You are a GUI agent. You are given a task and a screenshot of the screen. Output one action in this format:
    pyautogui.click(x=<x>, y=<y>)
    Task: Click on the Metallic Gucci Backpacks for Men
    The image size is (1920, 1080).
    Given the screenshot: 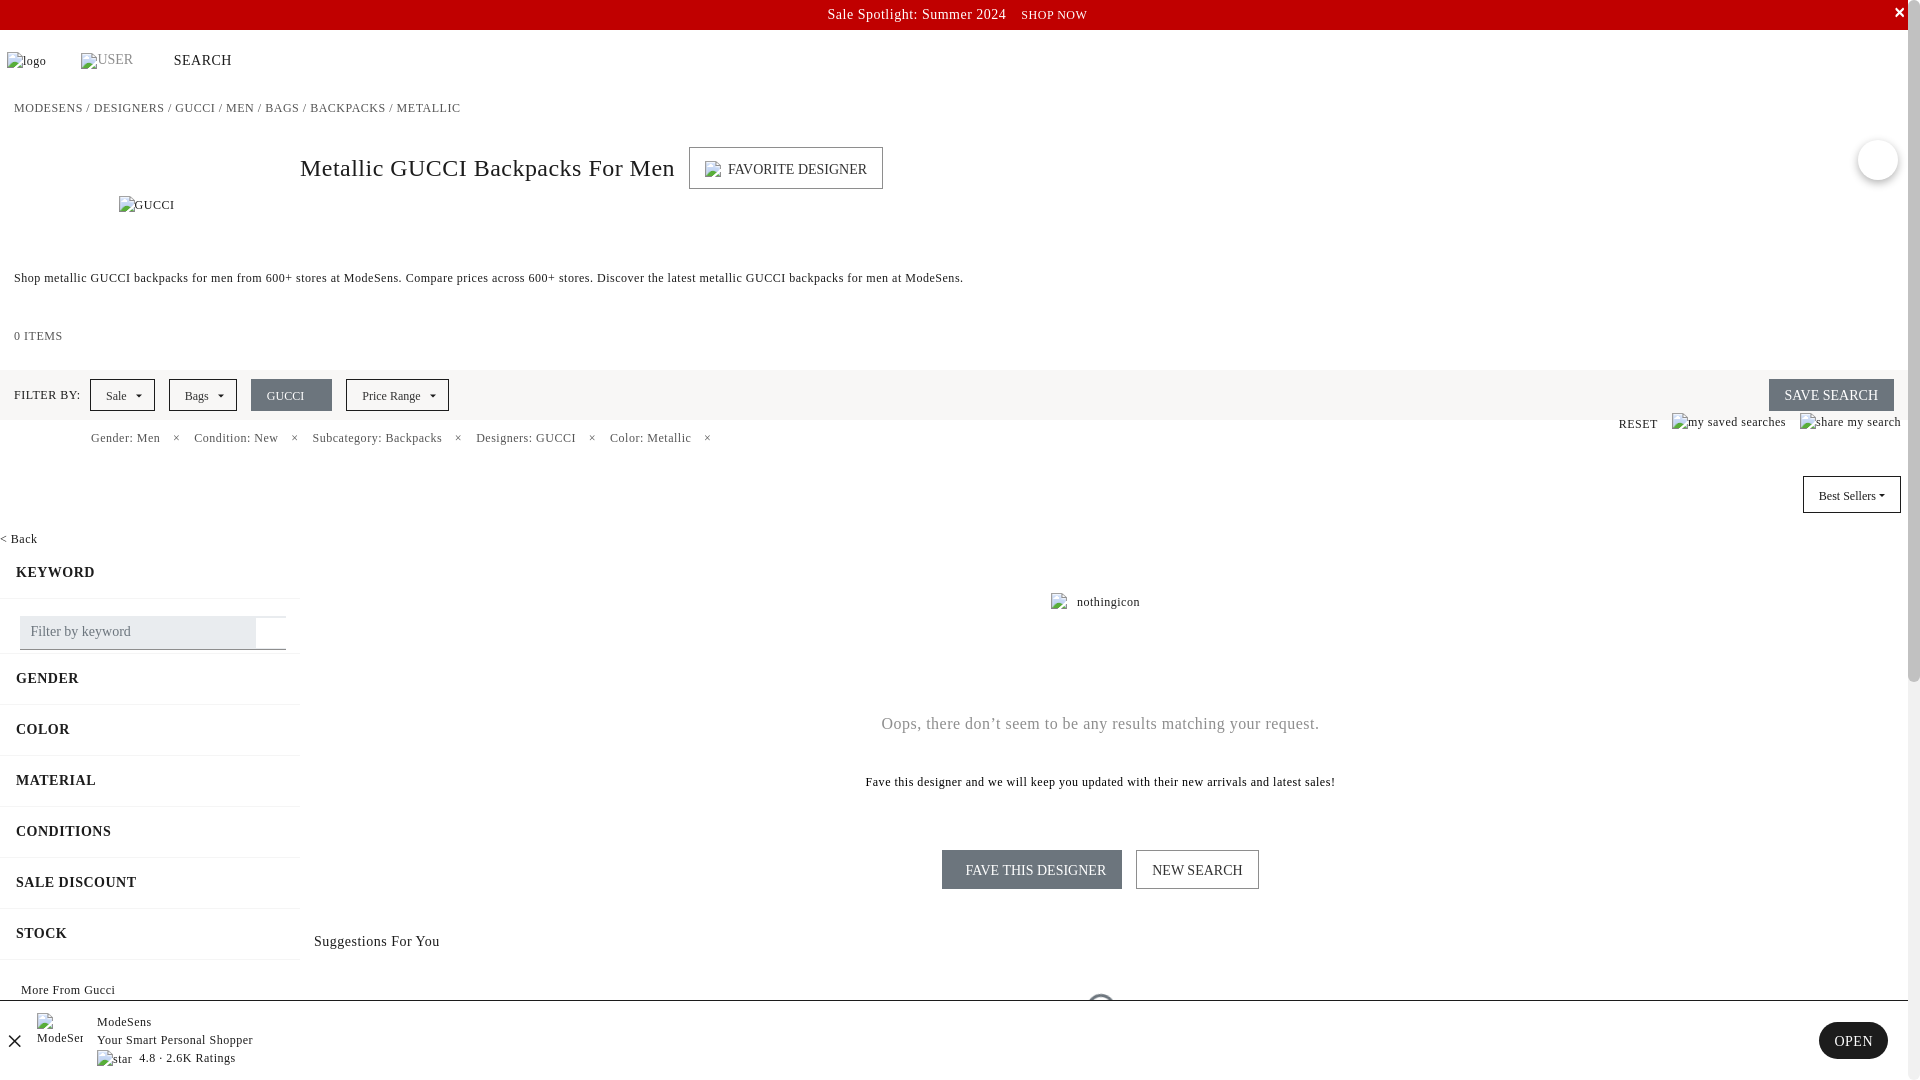 What is the action you would take?
    pyautogui.click(x=428, y=108)
    